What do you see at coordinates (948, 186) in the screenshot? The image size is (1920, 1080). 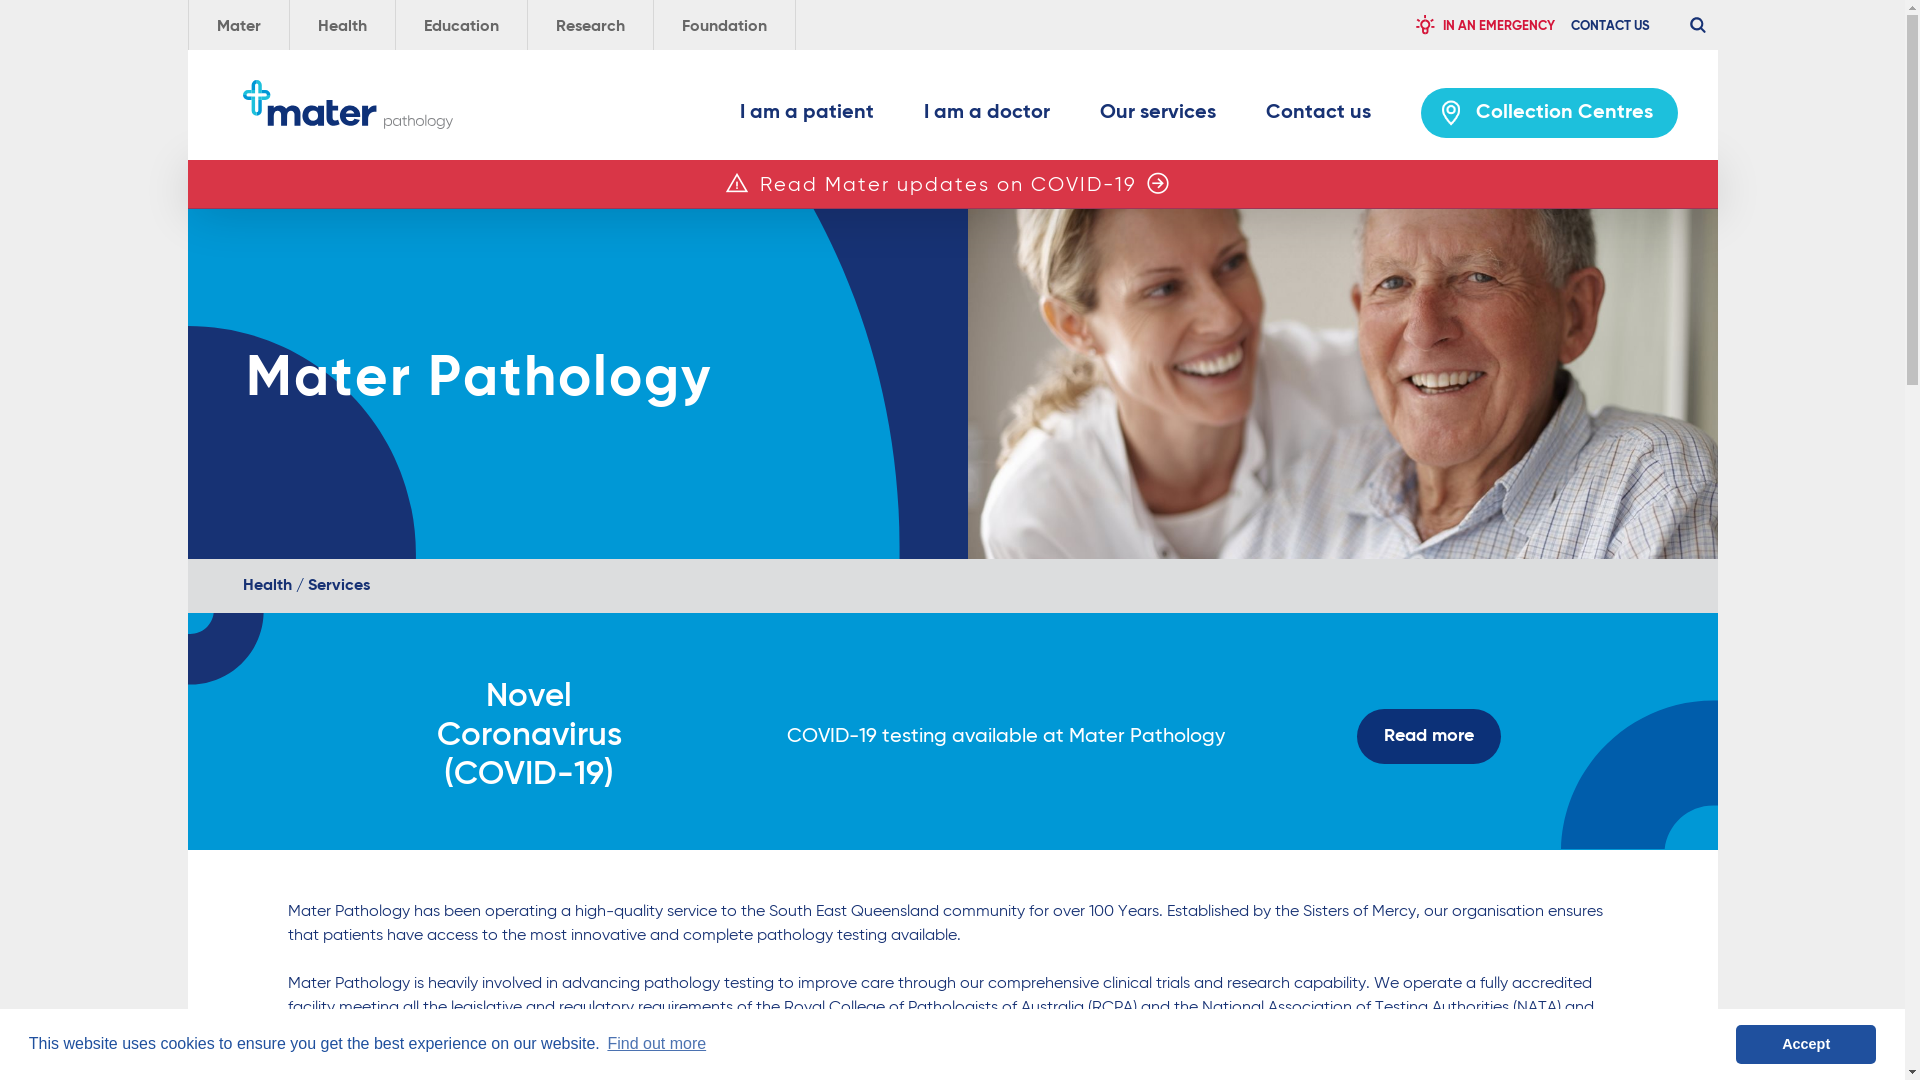 I see `Read Mater updates on COVID-19` at bounding box center [948, 186].